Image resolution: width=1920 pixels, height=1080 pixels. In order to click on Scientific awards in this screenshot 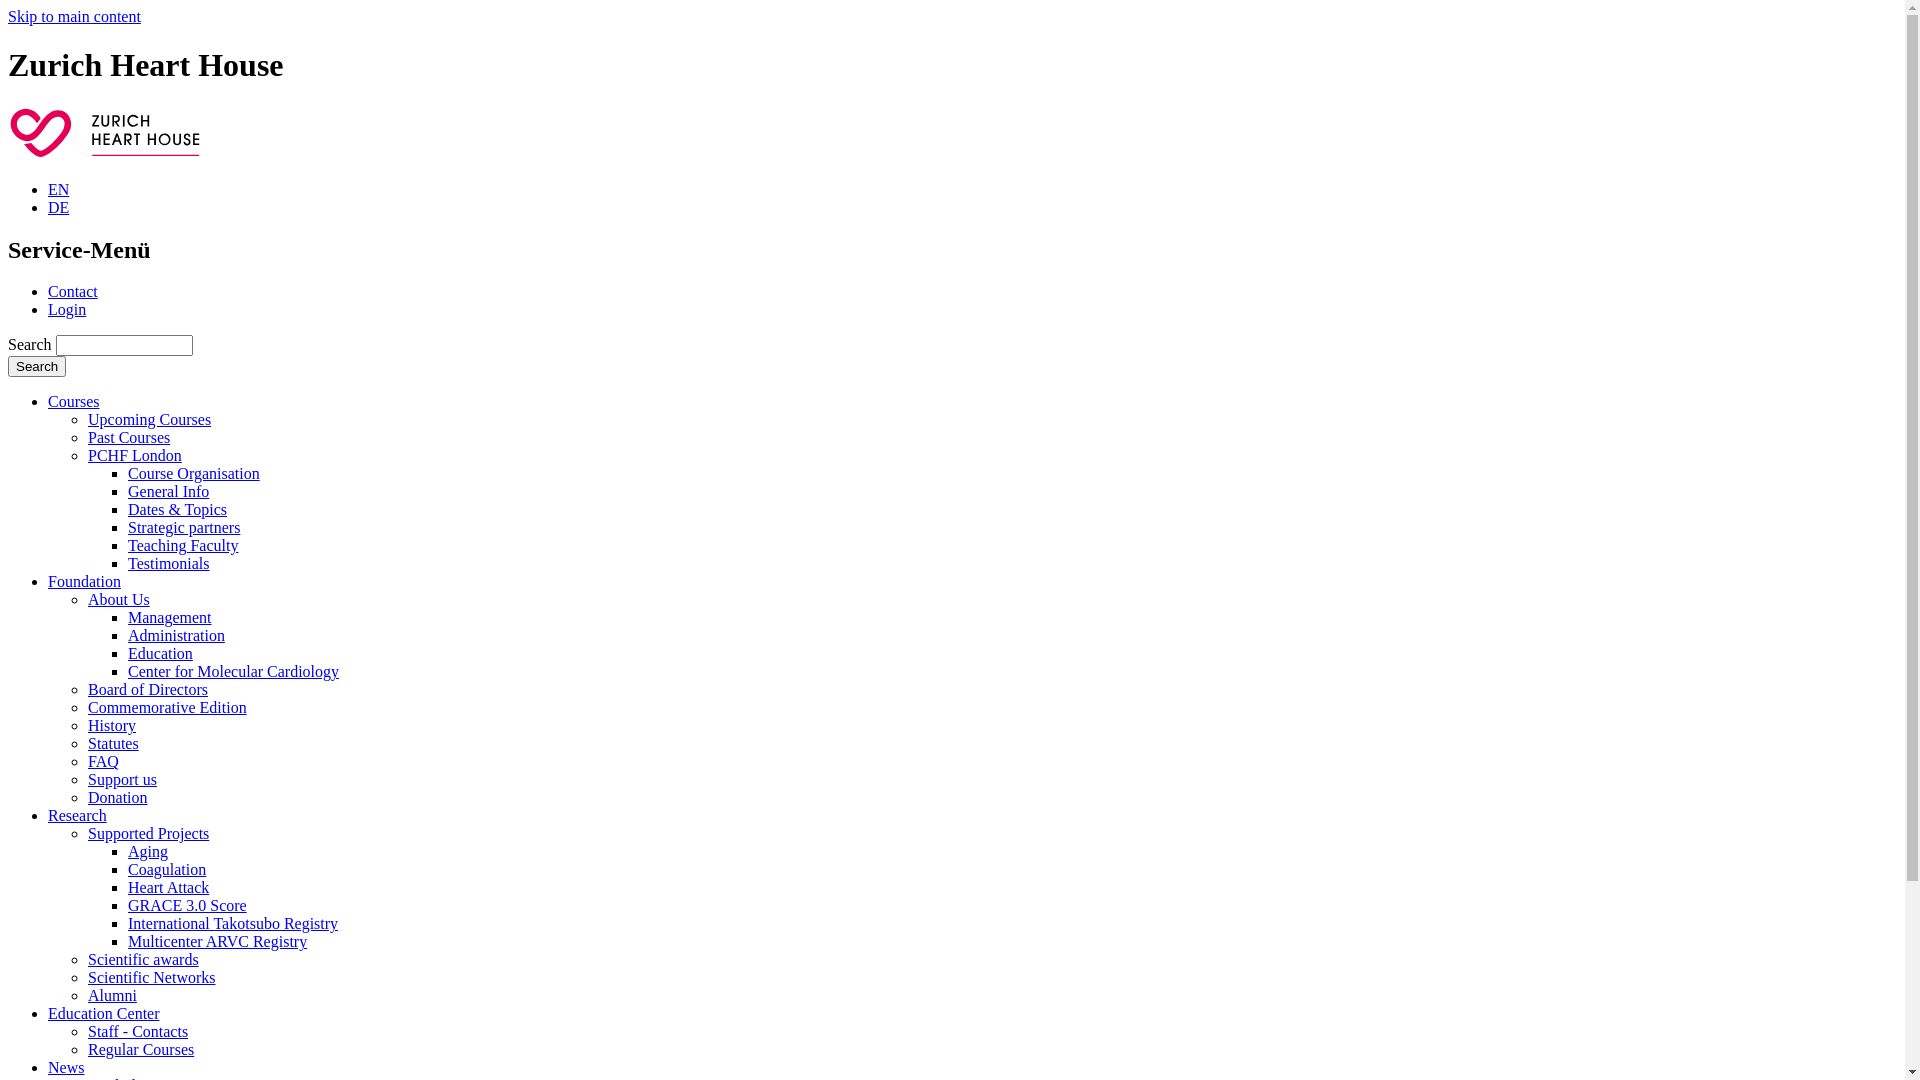, I will do `click(144, 960)`.